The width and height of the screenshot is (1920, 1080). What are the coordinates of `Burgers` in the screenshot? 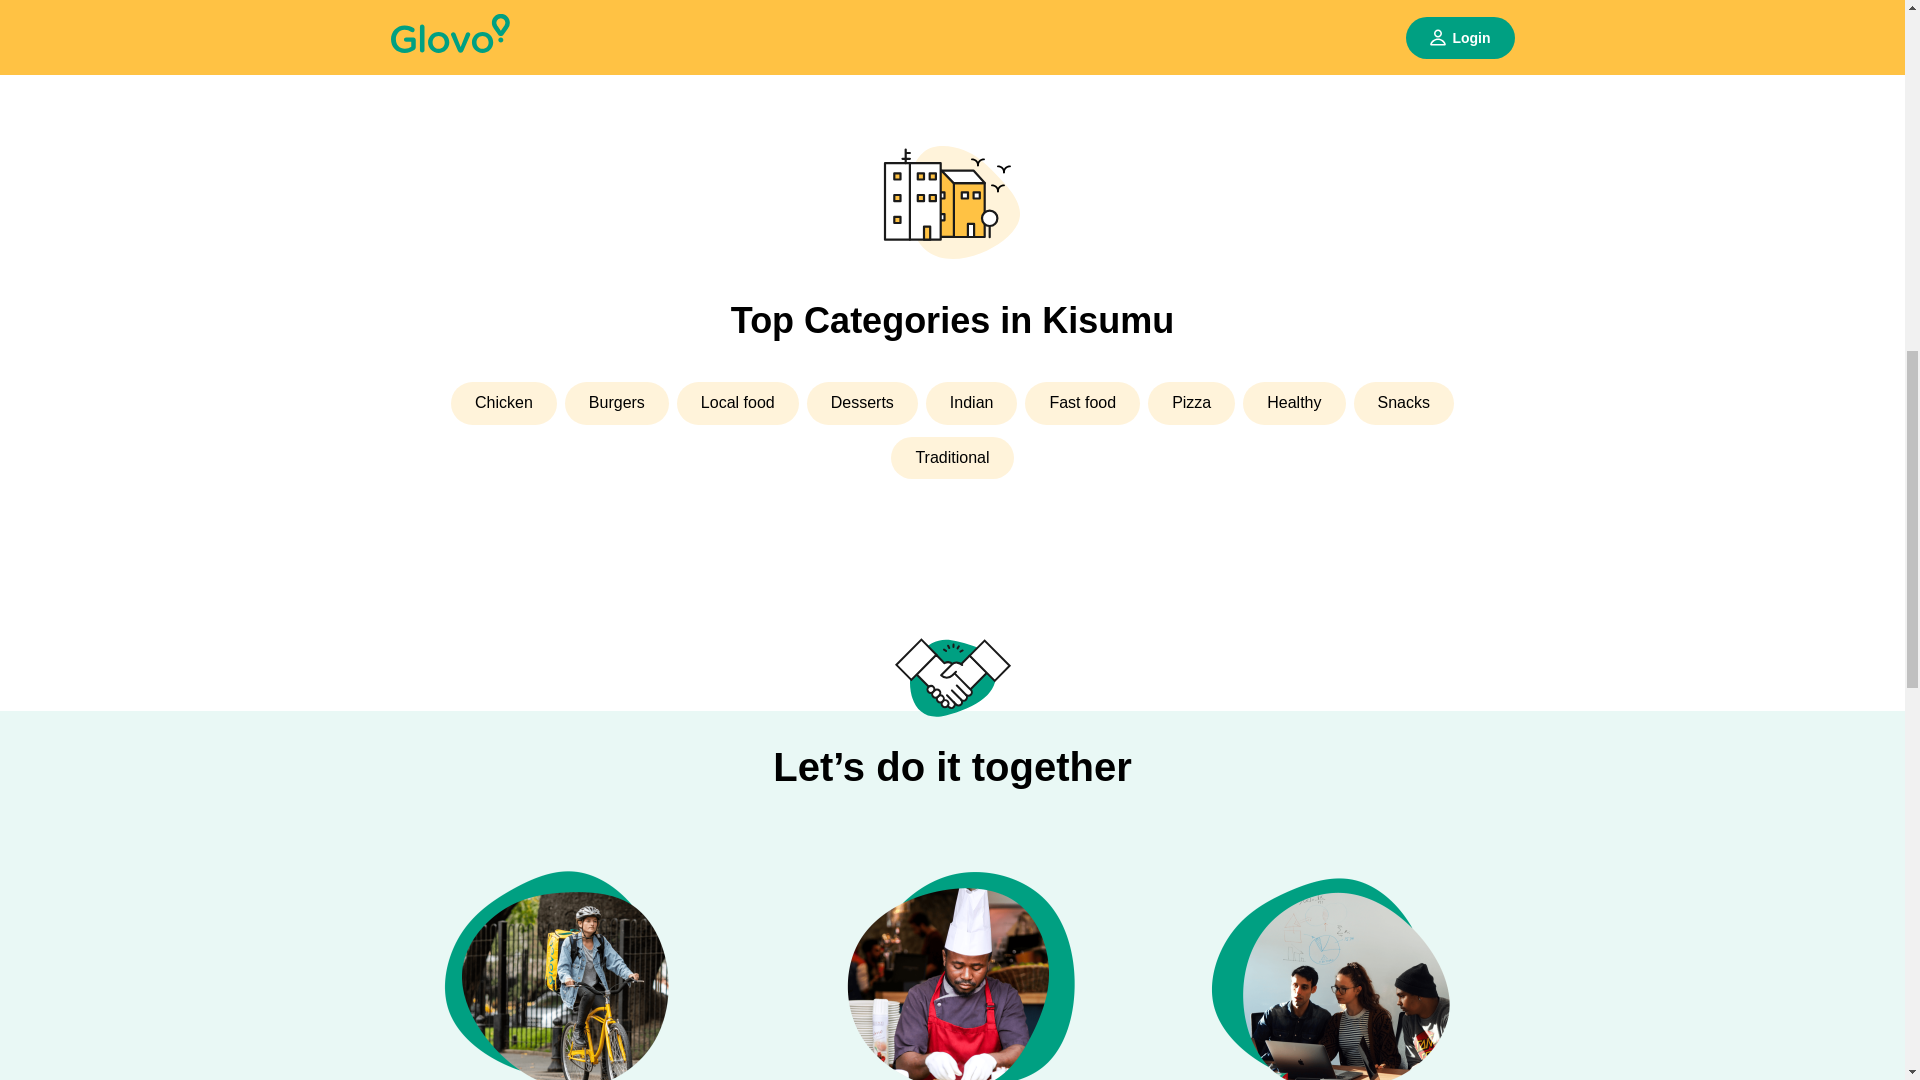 It's located at (616, 403).